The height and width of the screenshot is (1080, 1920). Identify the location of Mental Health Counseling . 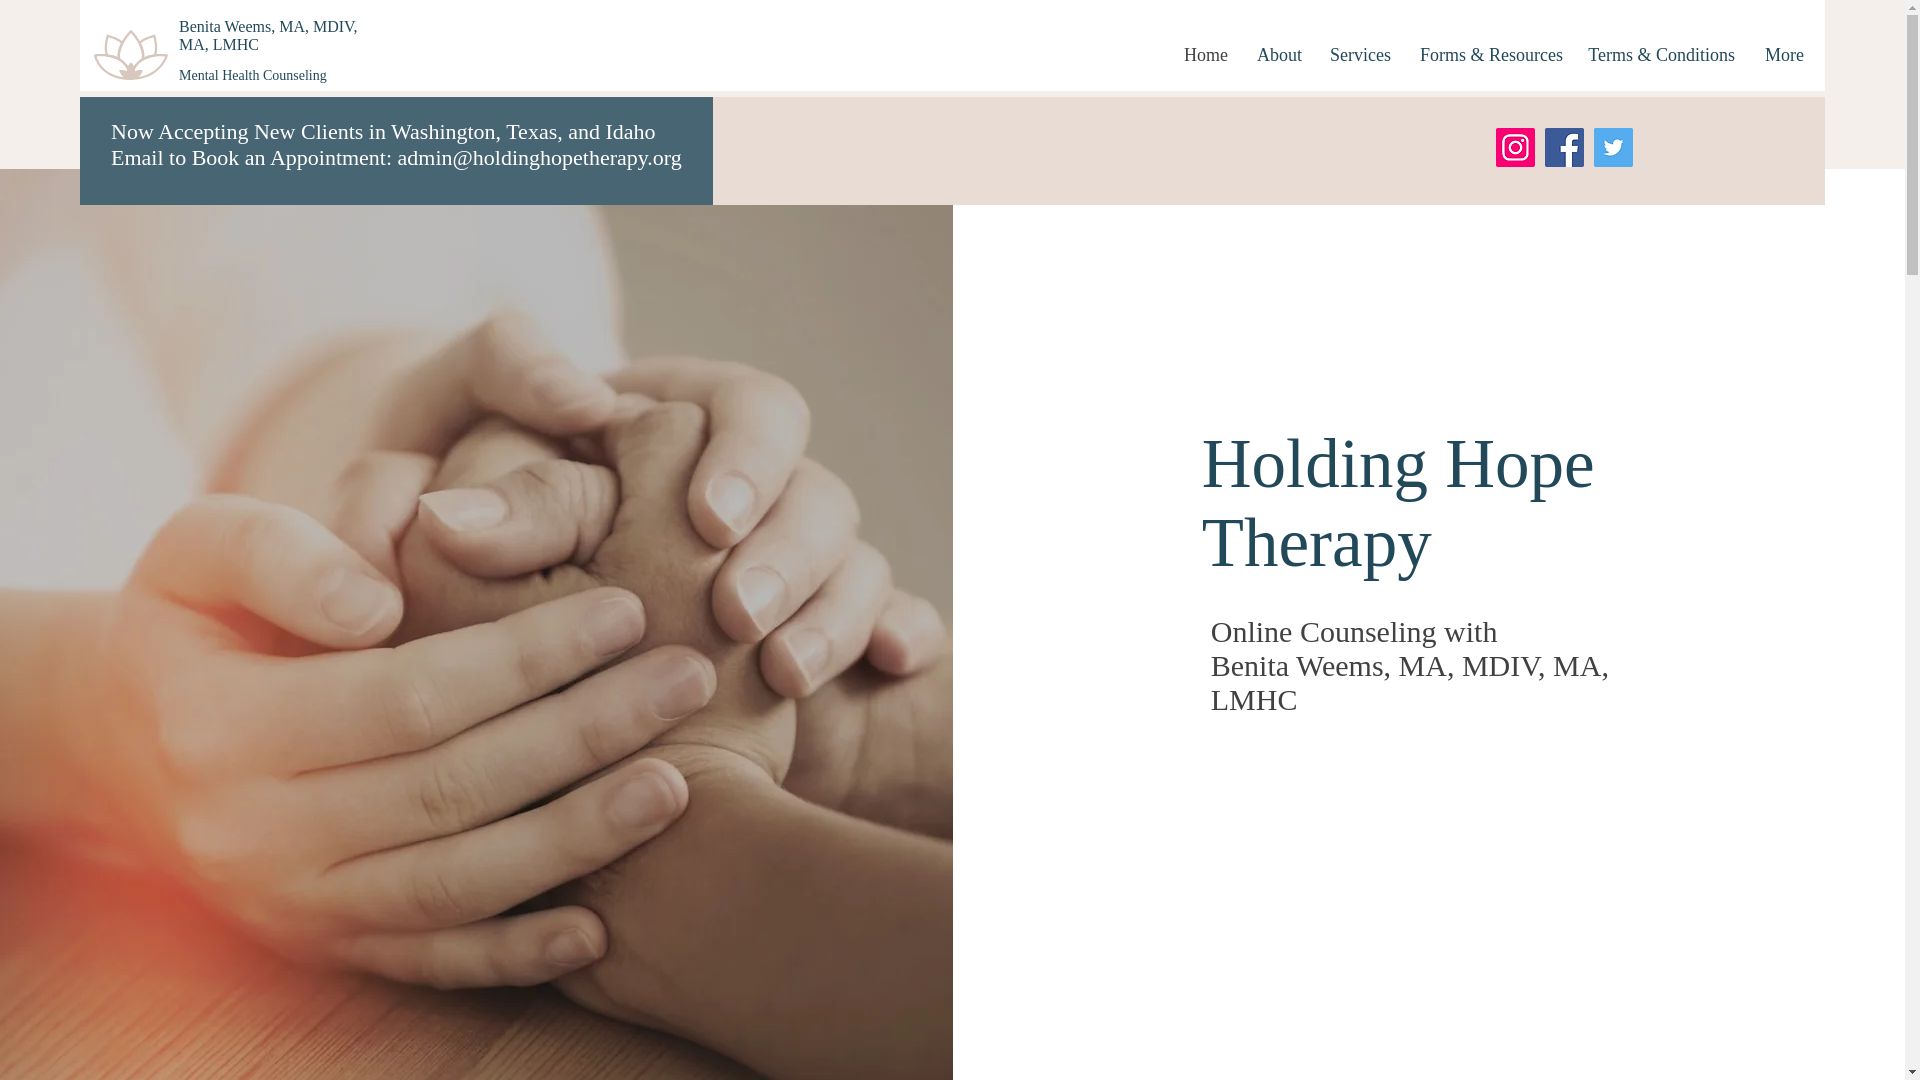
(254, 76).